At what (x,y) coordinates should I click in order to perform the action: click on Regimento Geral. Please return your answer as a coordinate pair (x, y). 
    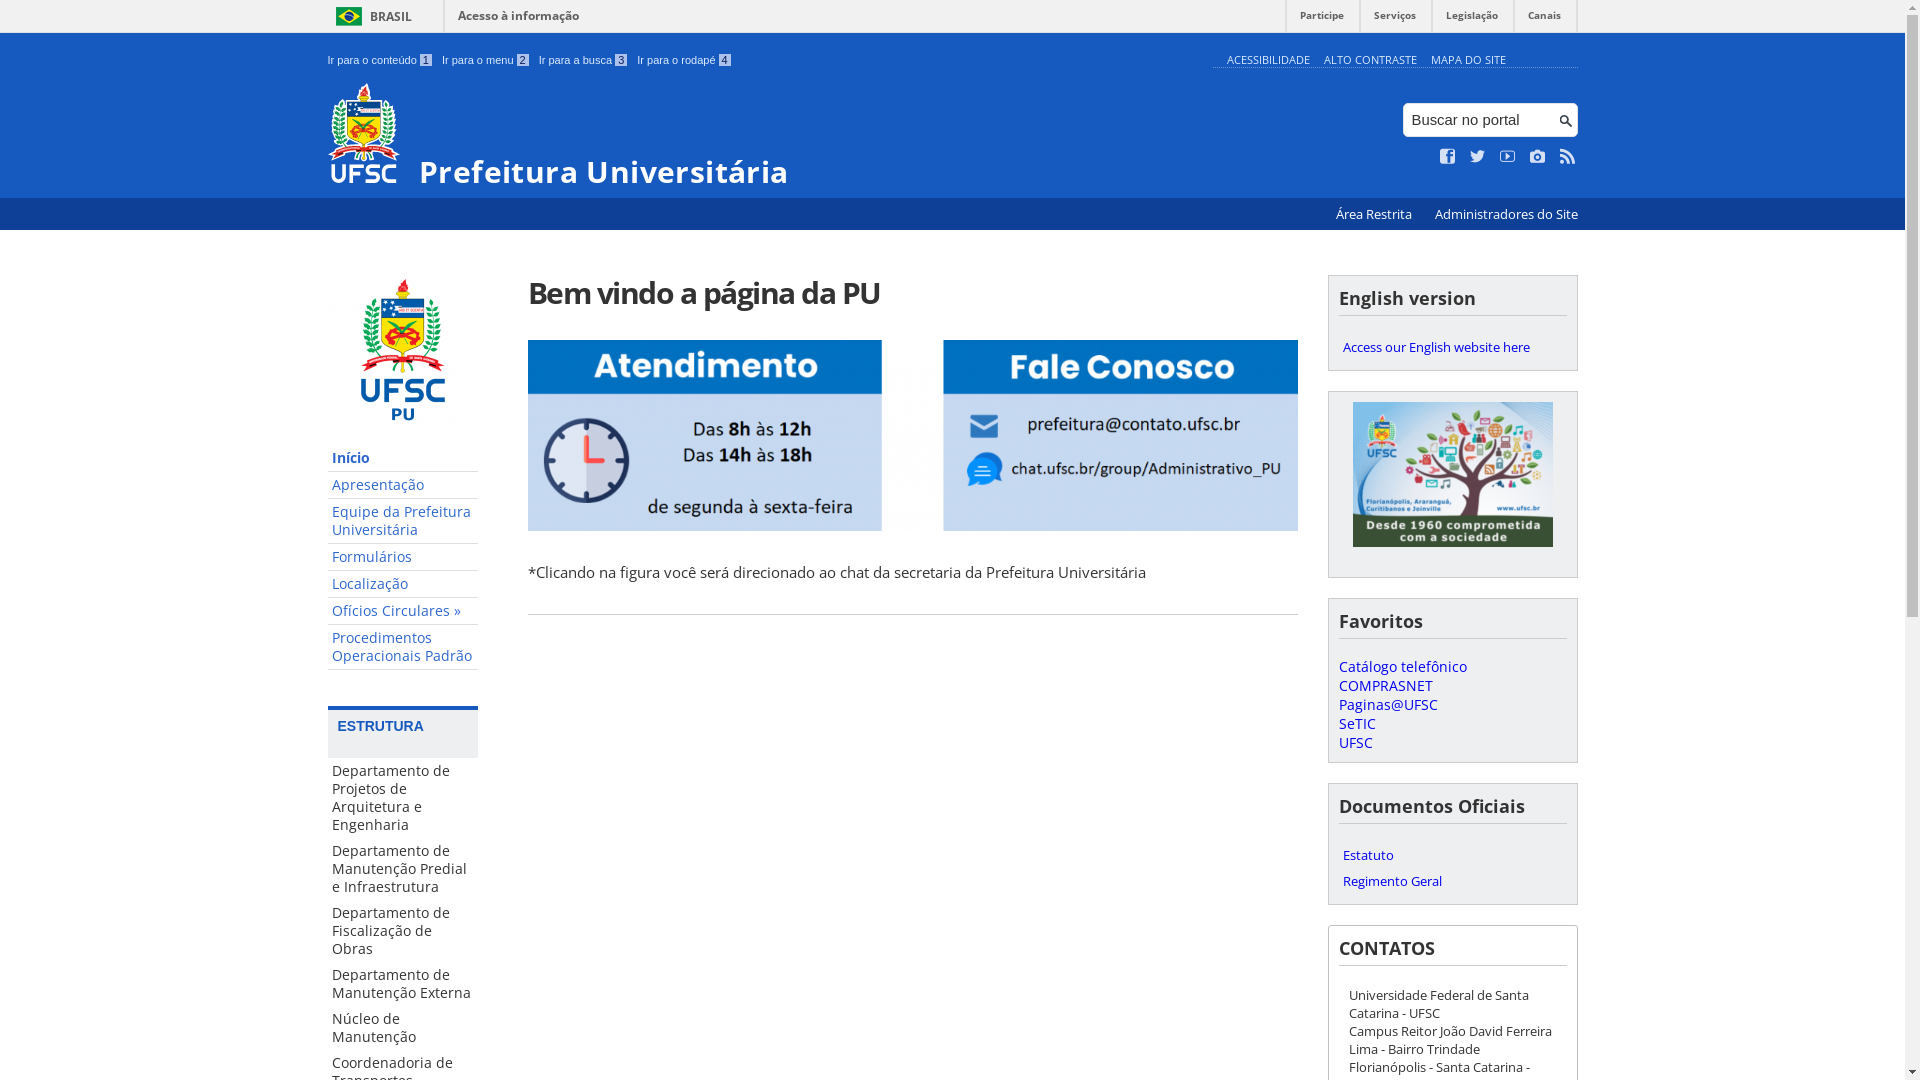
    Looking at the image, I should click on (1452, 880).